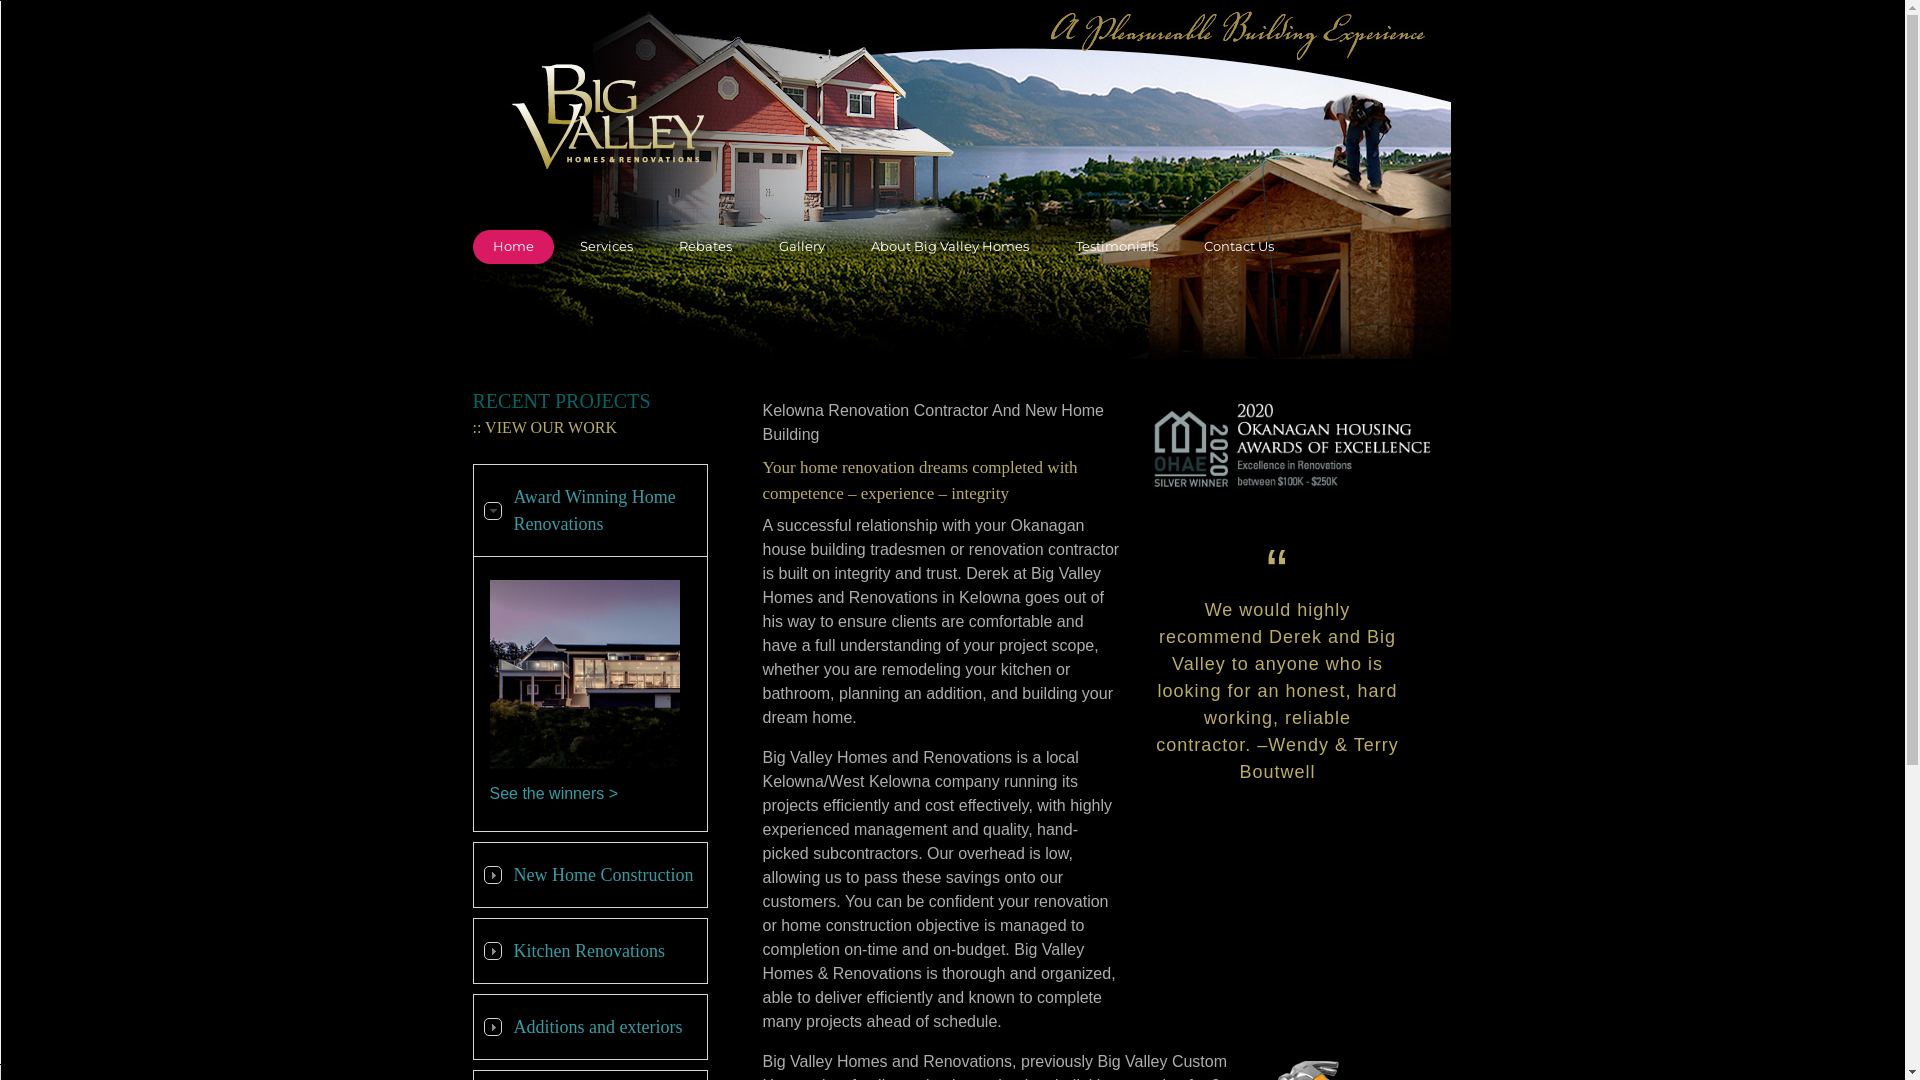 This screenshot has width=1920, height=1080. Describe the element at coordinates (802, 247) in the screenshot. I see `Gallery` at that location.